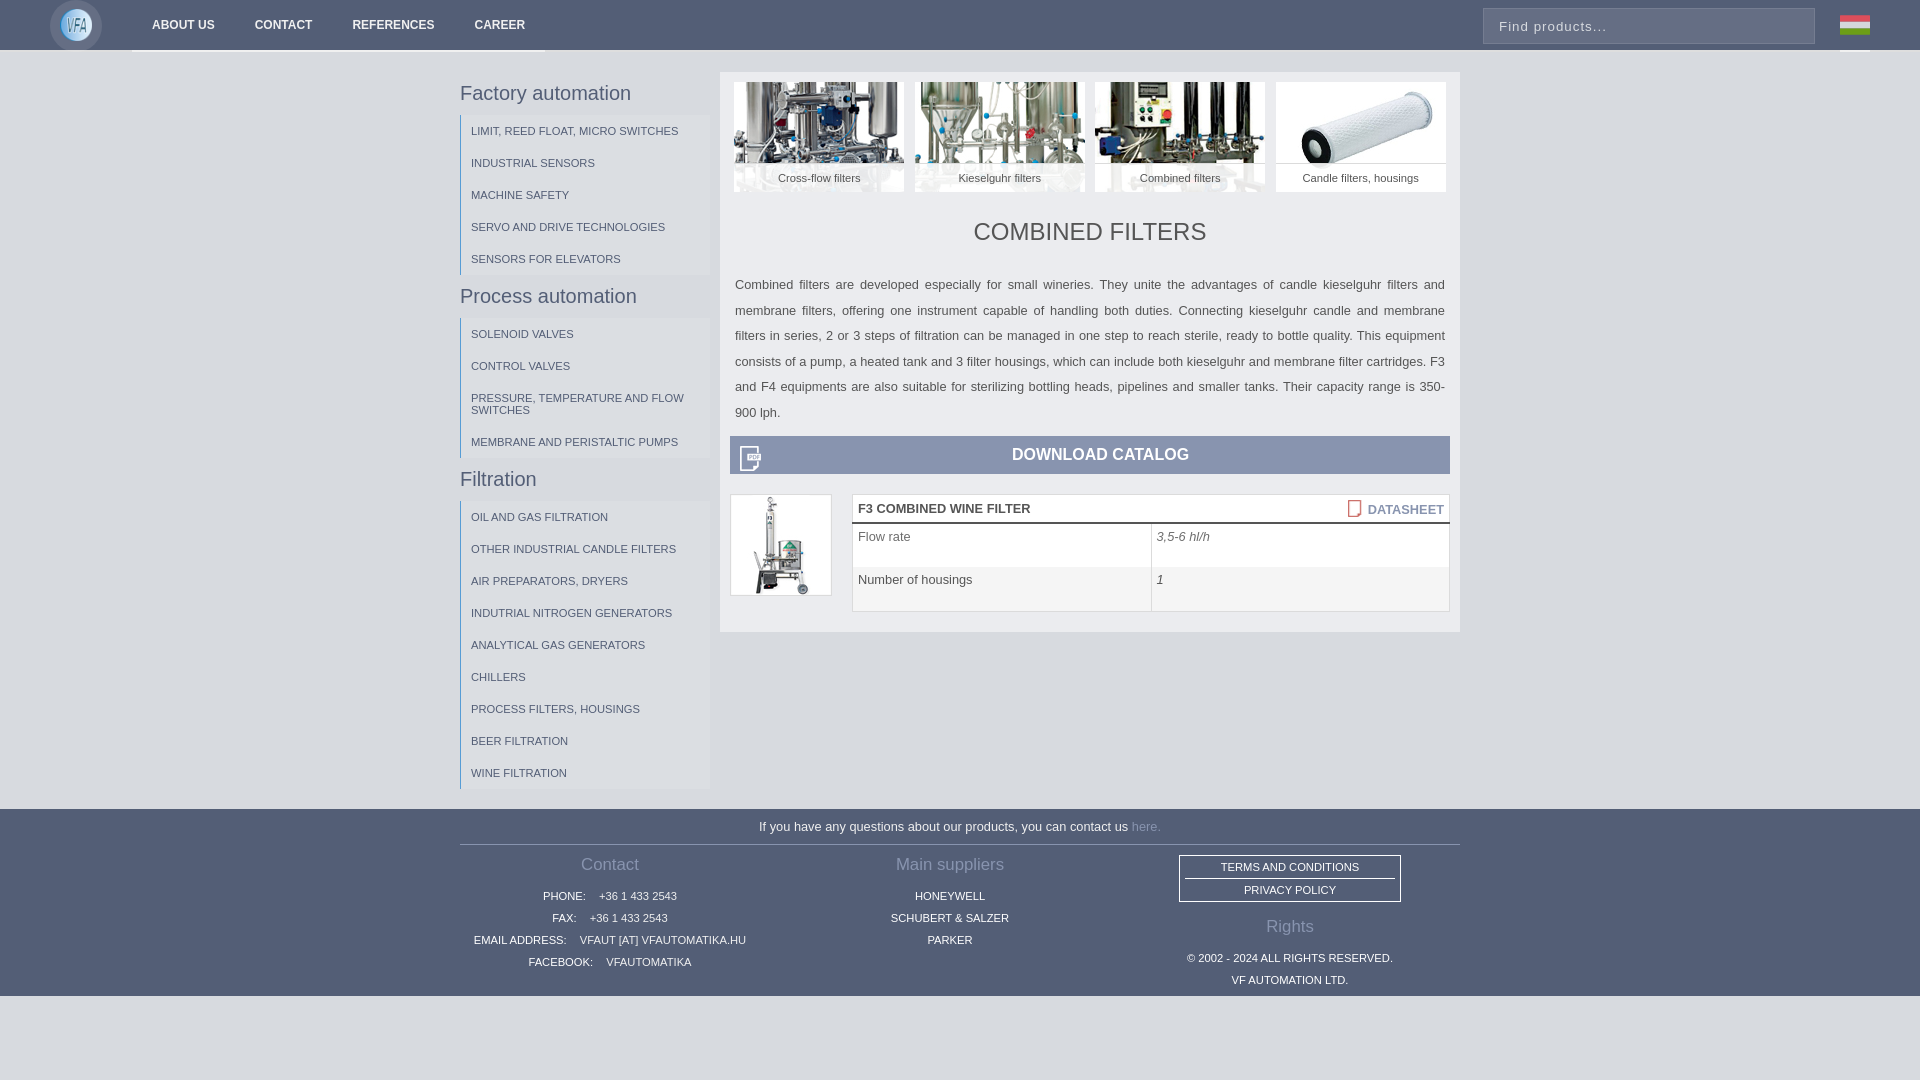 The width and height of the screenshot is (1920, 1080). I want to click on SOLENOID VALVES, so click(585, 333).